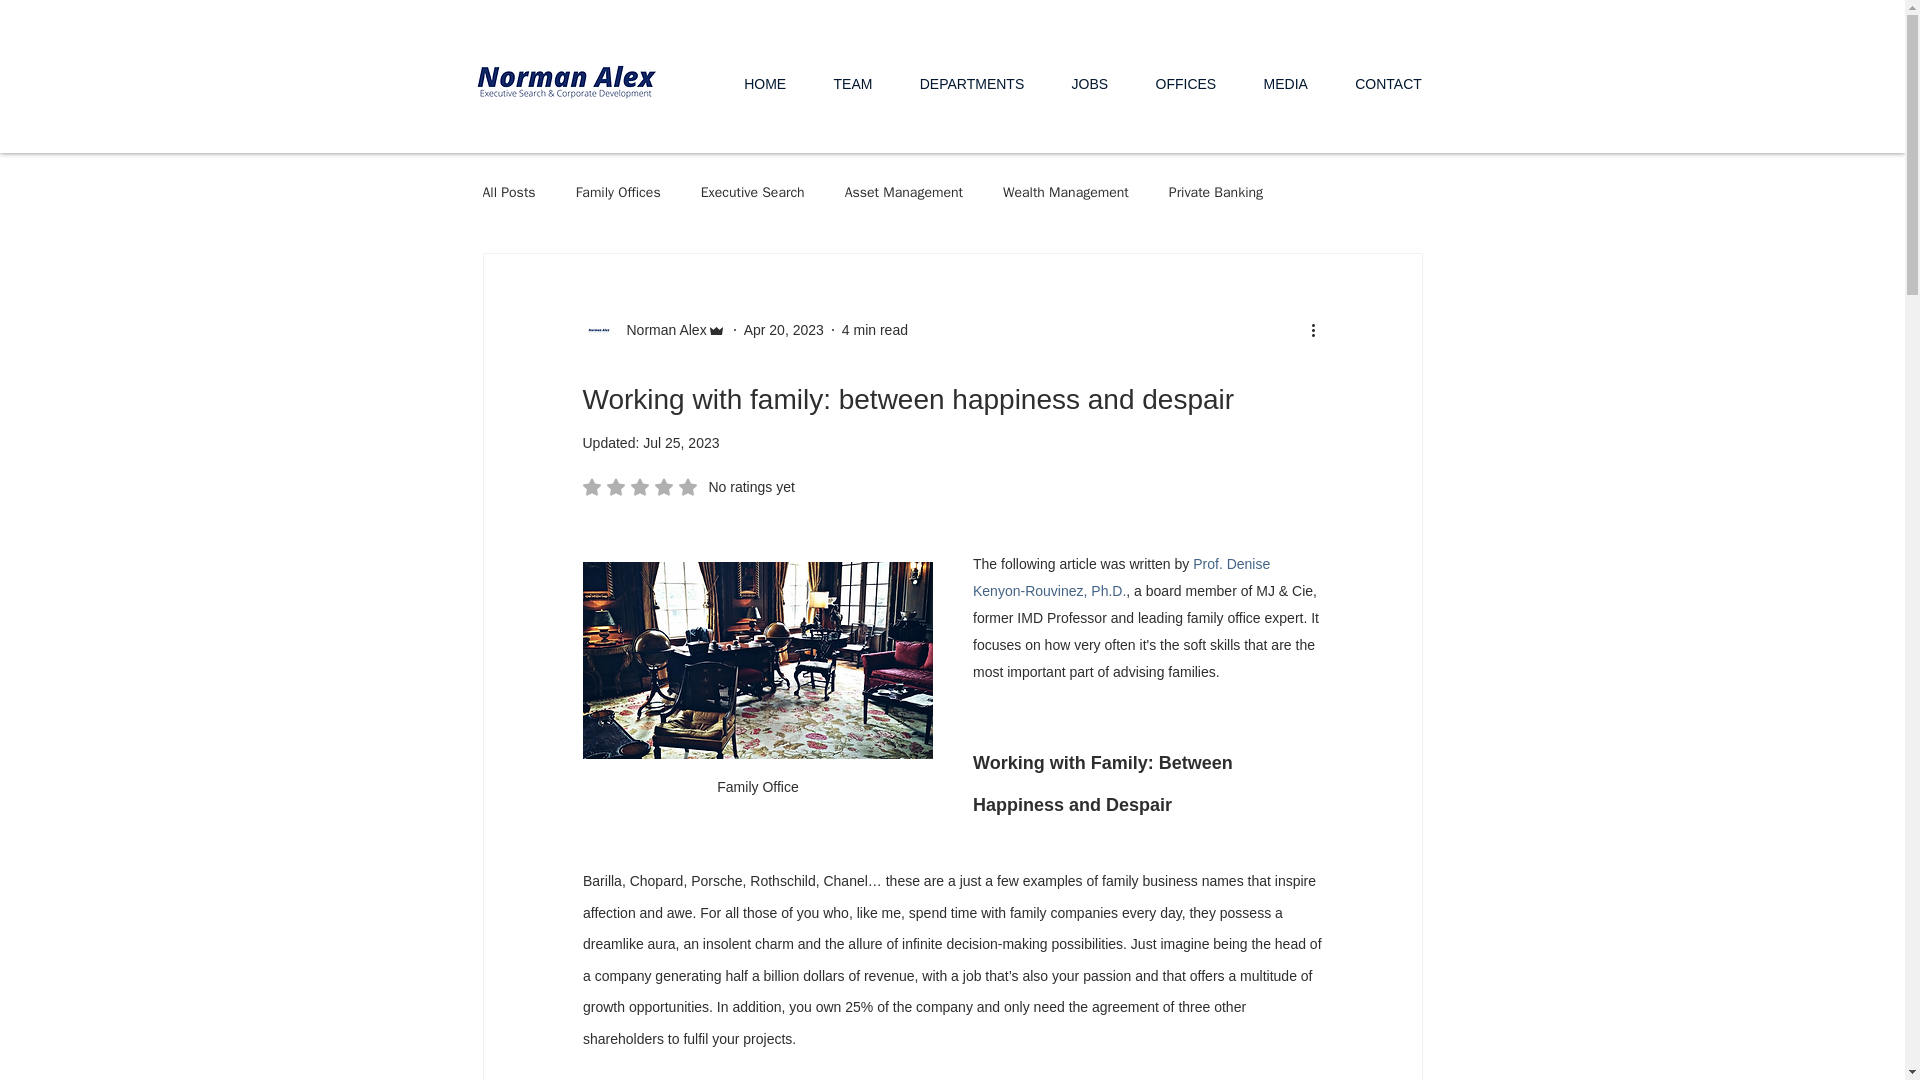  Describe the element at coordinates (764, 83) in the screenshot. I see `HOME` at that location.